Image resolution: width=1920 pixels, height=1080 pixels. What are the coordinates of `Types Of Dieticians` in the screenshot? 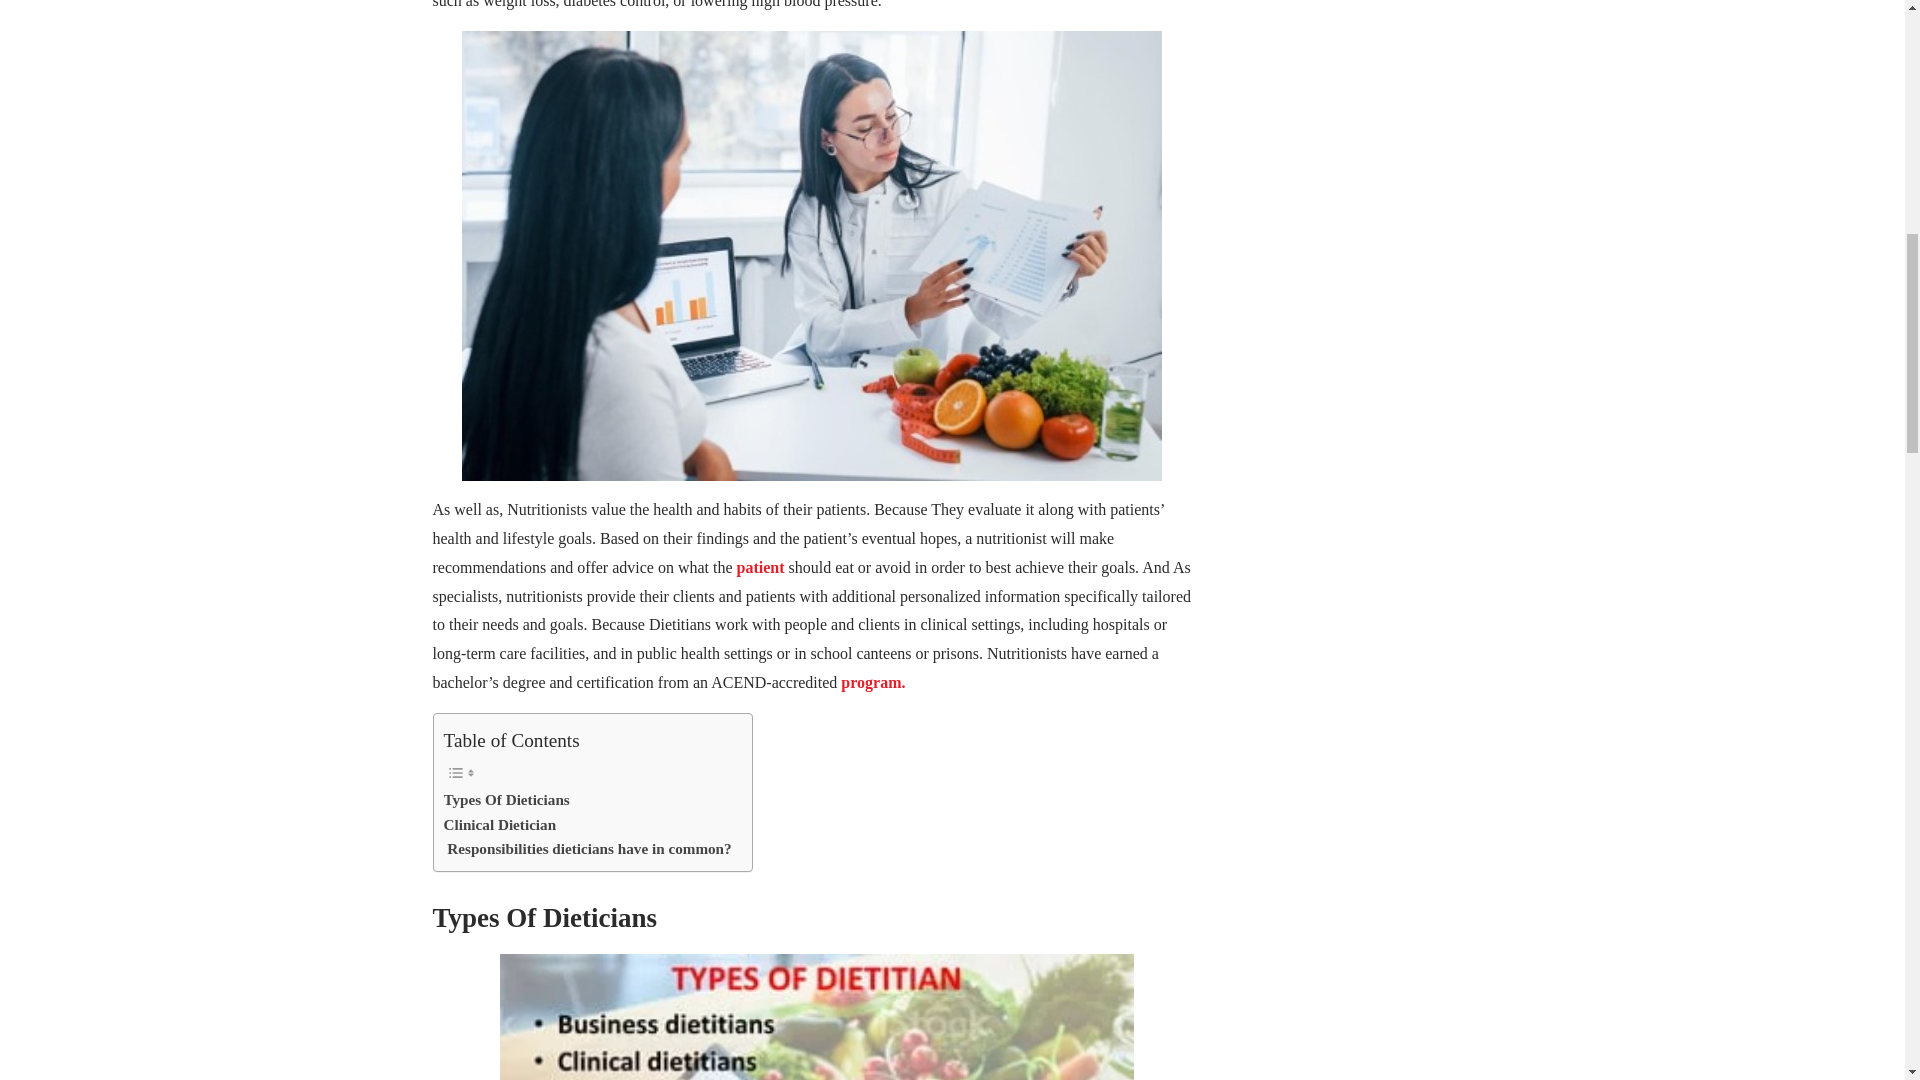 It's located at (506, 800).